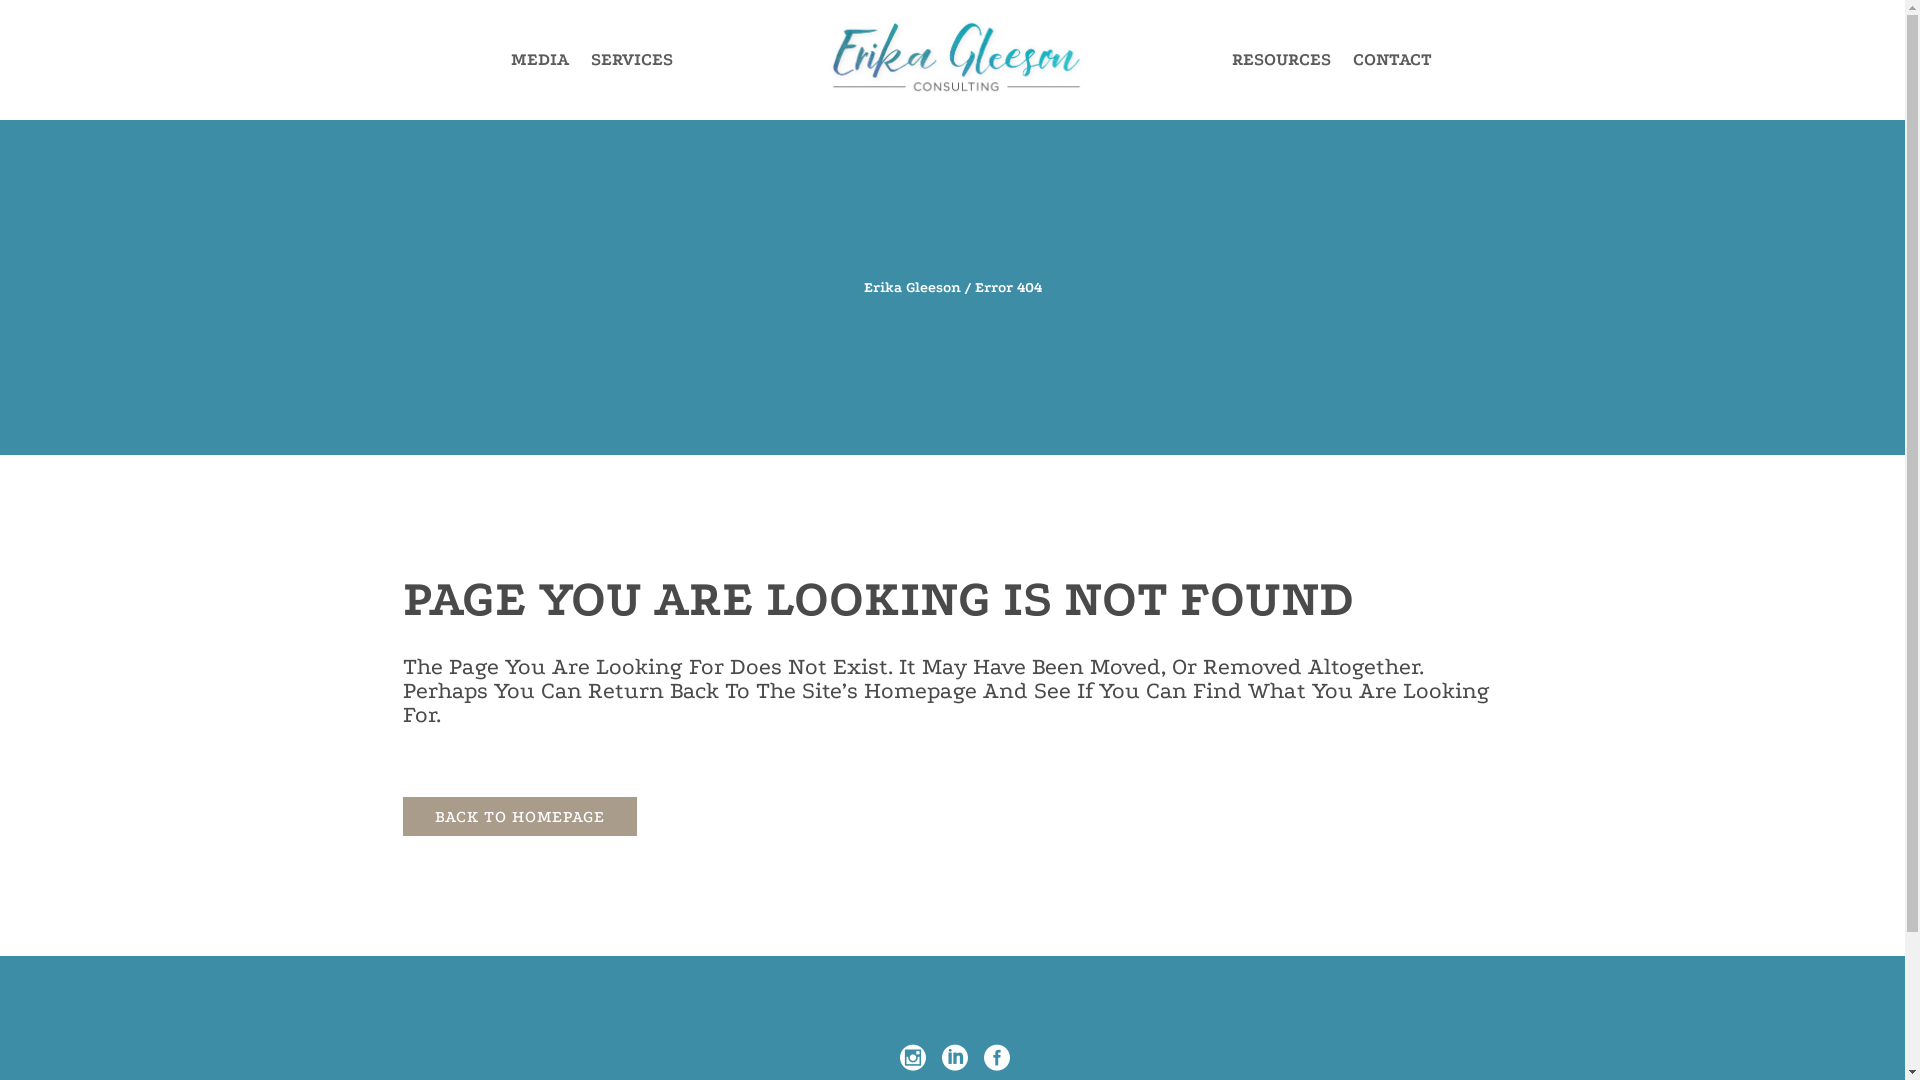 The height and width of the screenshot is (1080, 1920). Describe the element at coordinates (540, 60) in the screenshot. I see `MEDIA` at that location.